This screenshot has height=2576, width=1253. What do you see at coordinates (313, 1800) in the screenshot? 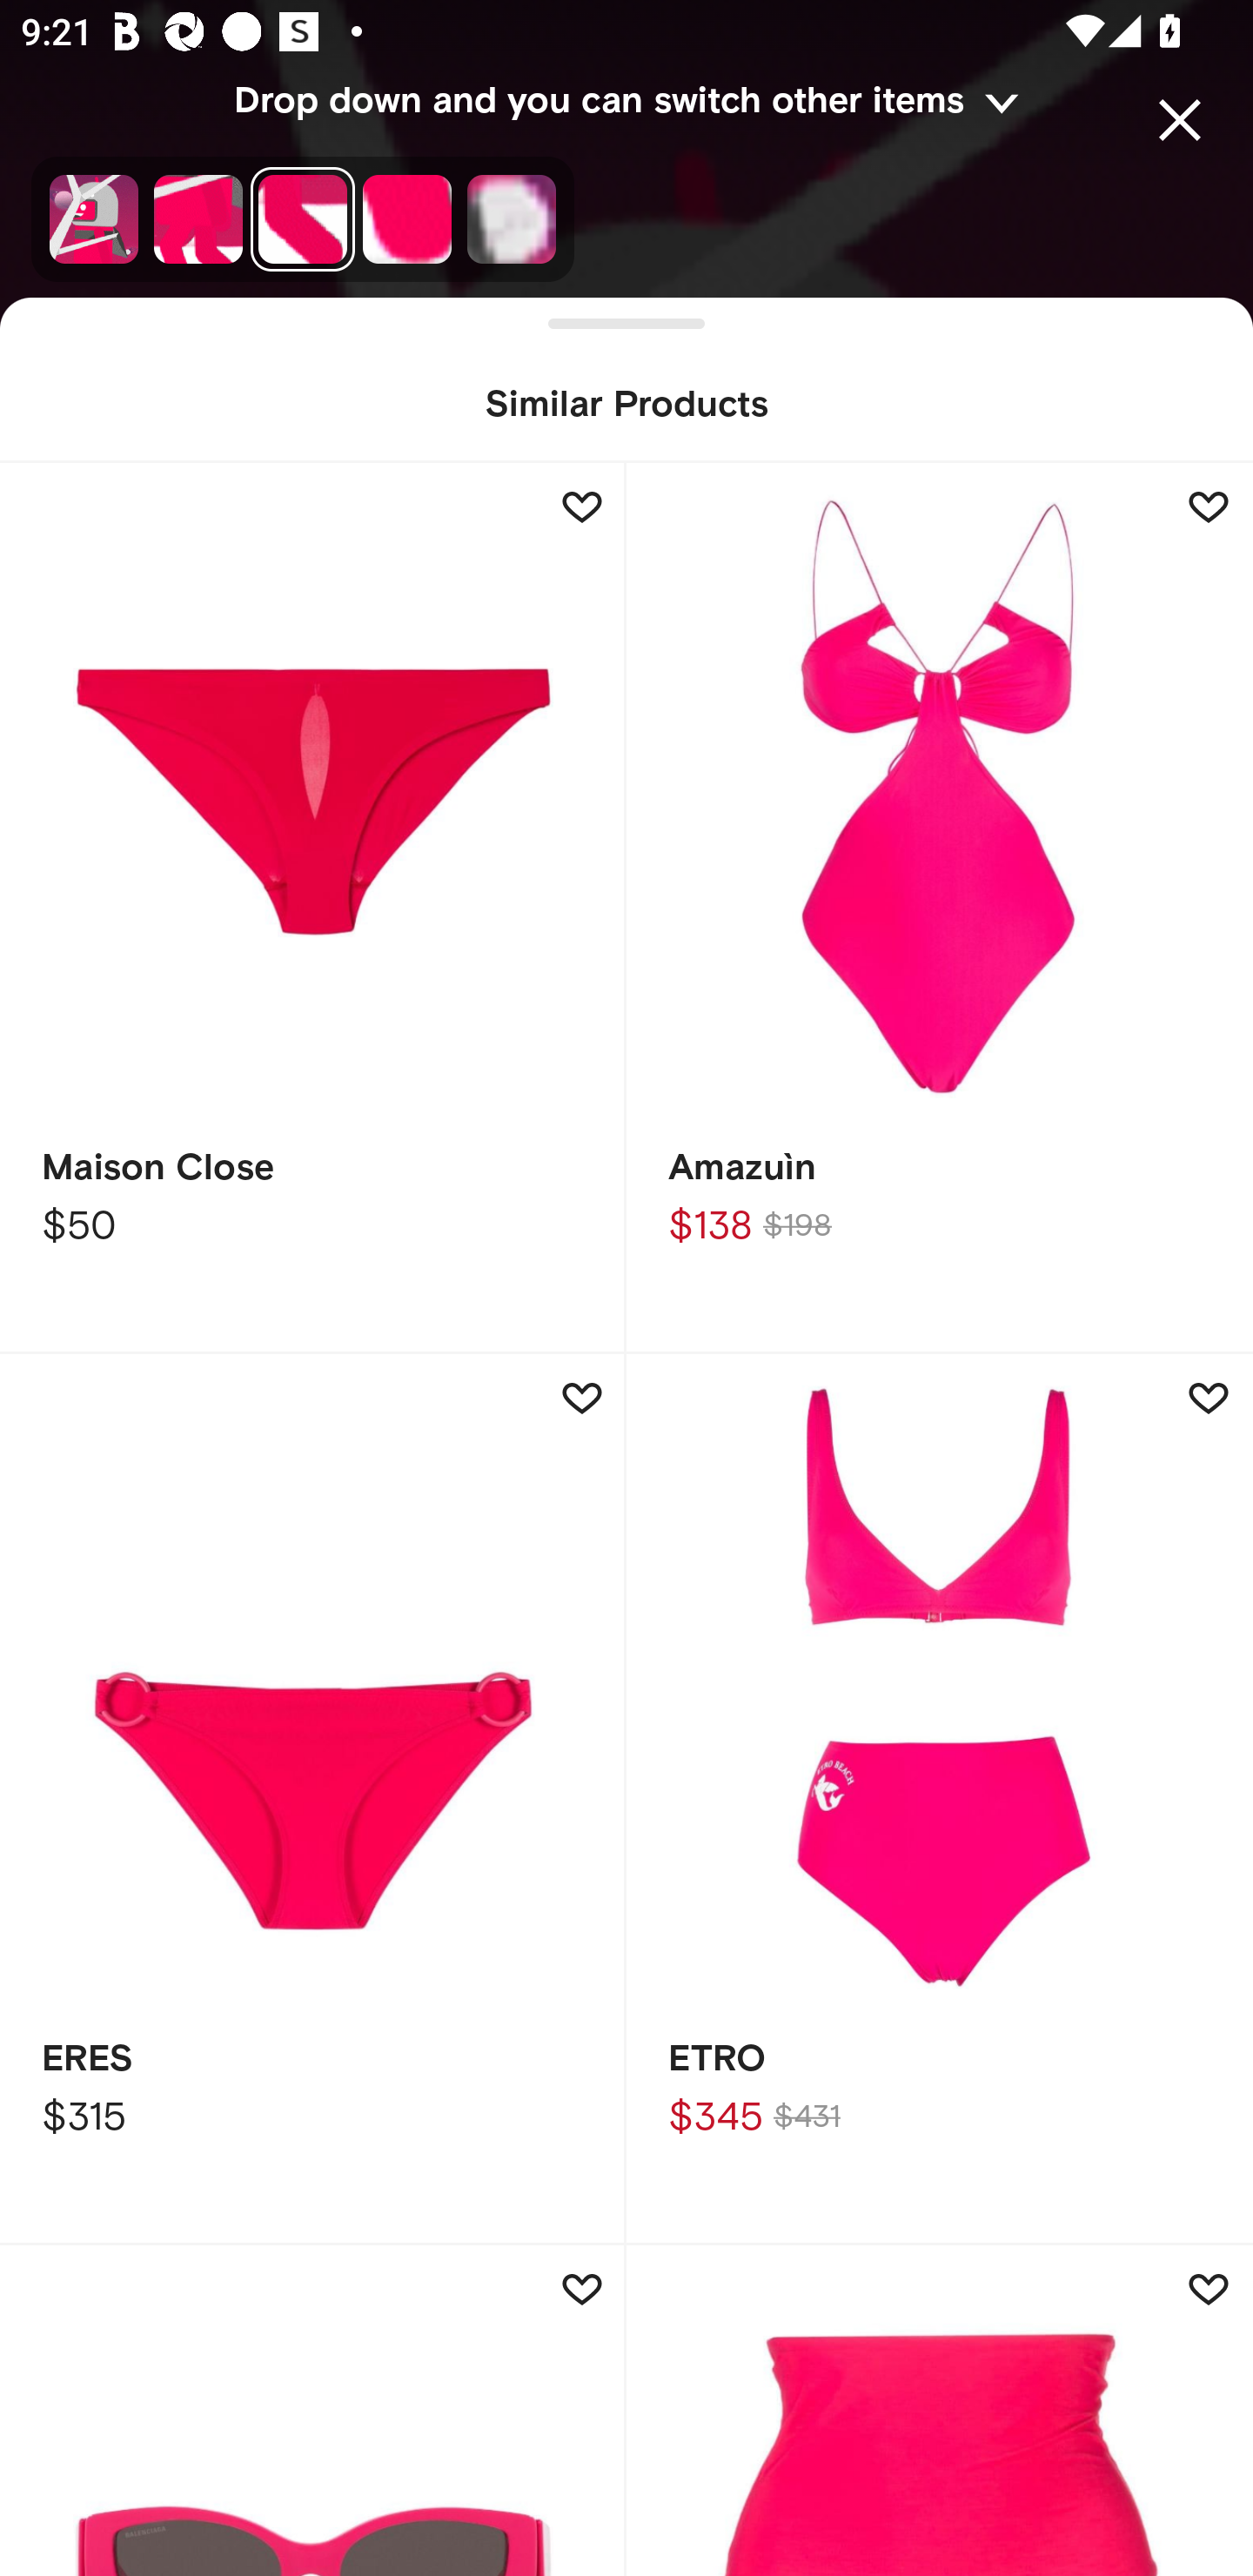
I see `ERES $315` at bounding box center [313, 1800].